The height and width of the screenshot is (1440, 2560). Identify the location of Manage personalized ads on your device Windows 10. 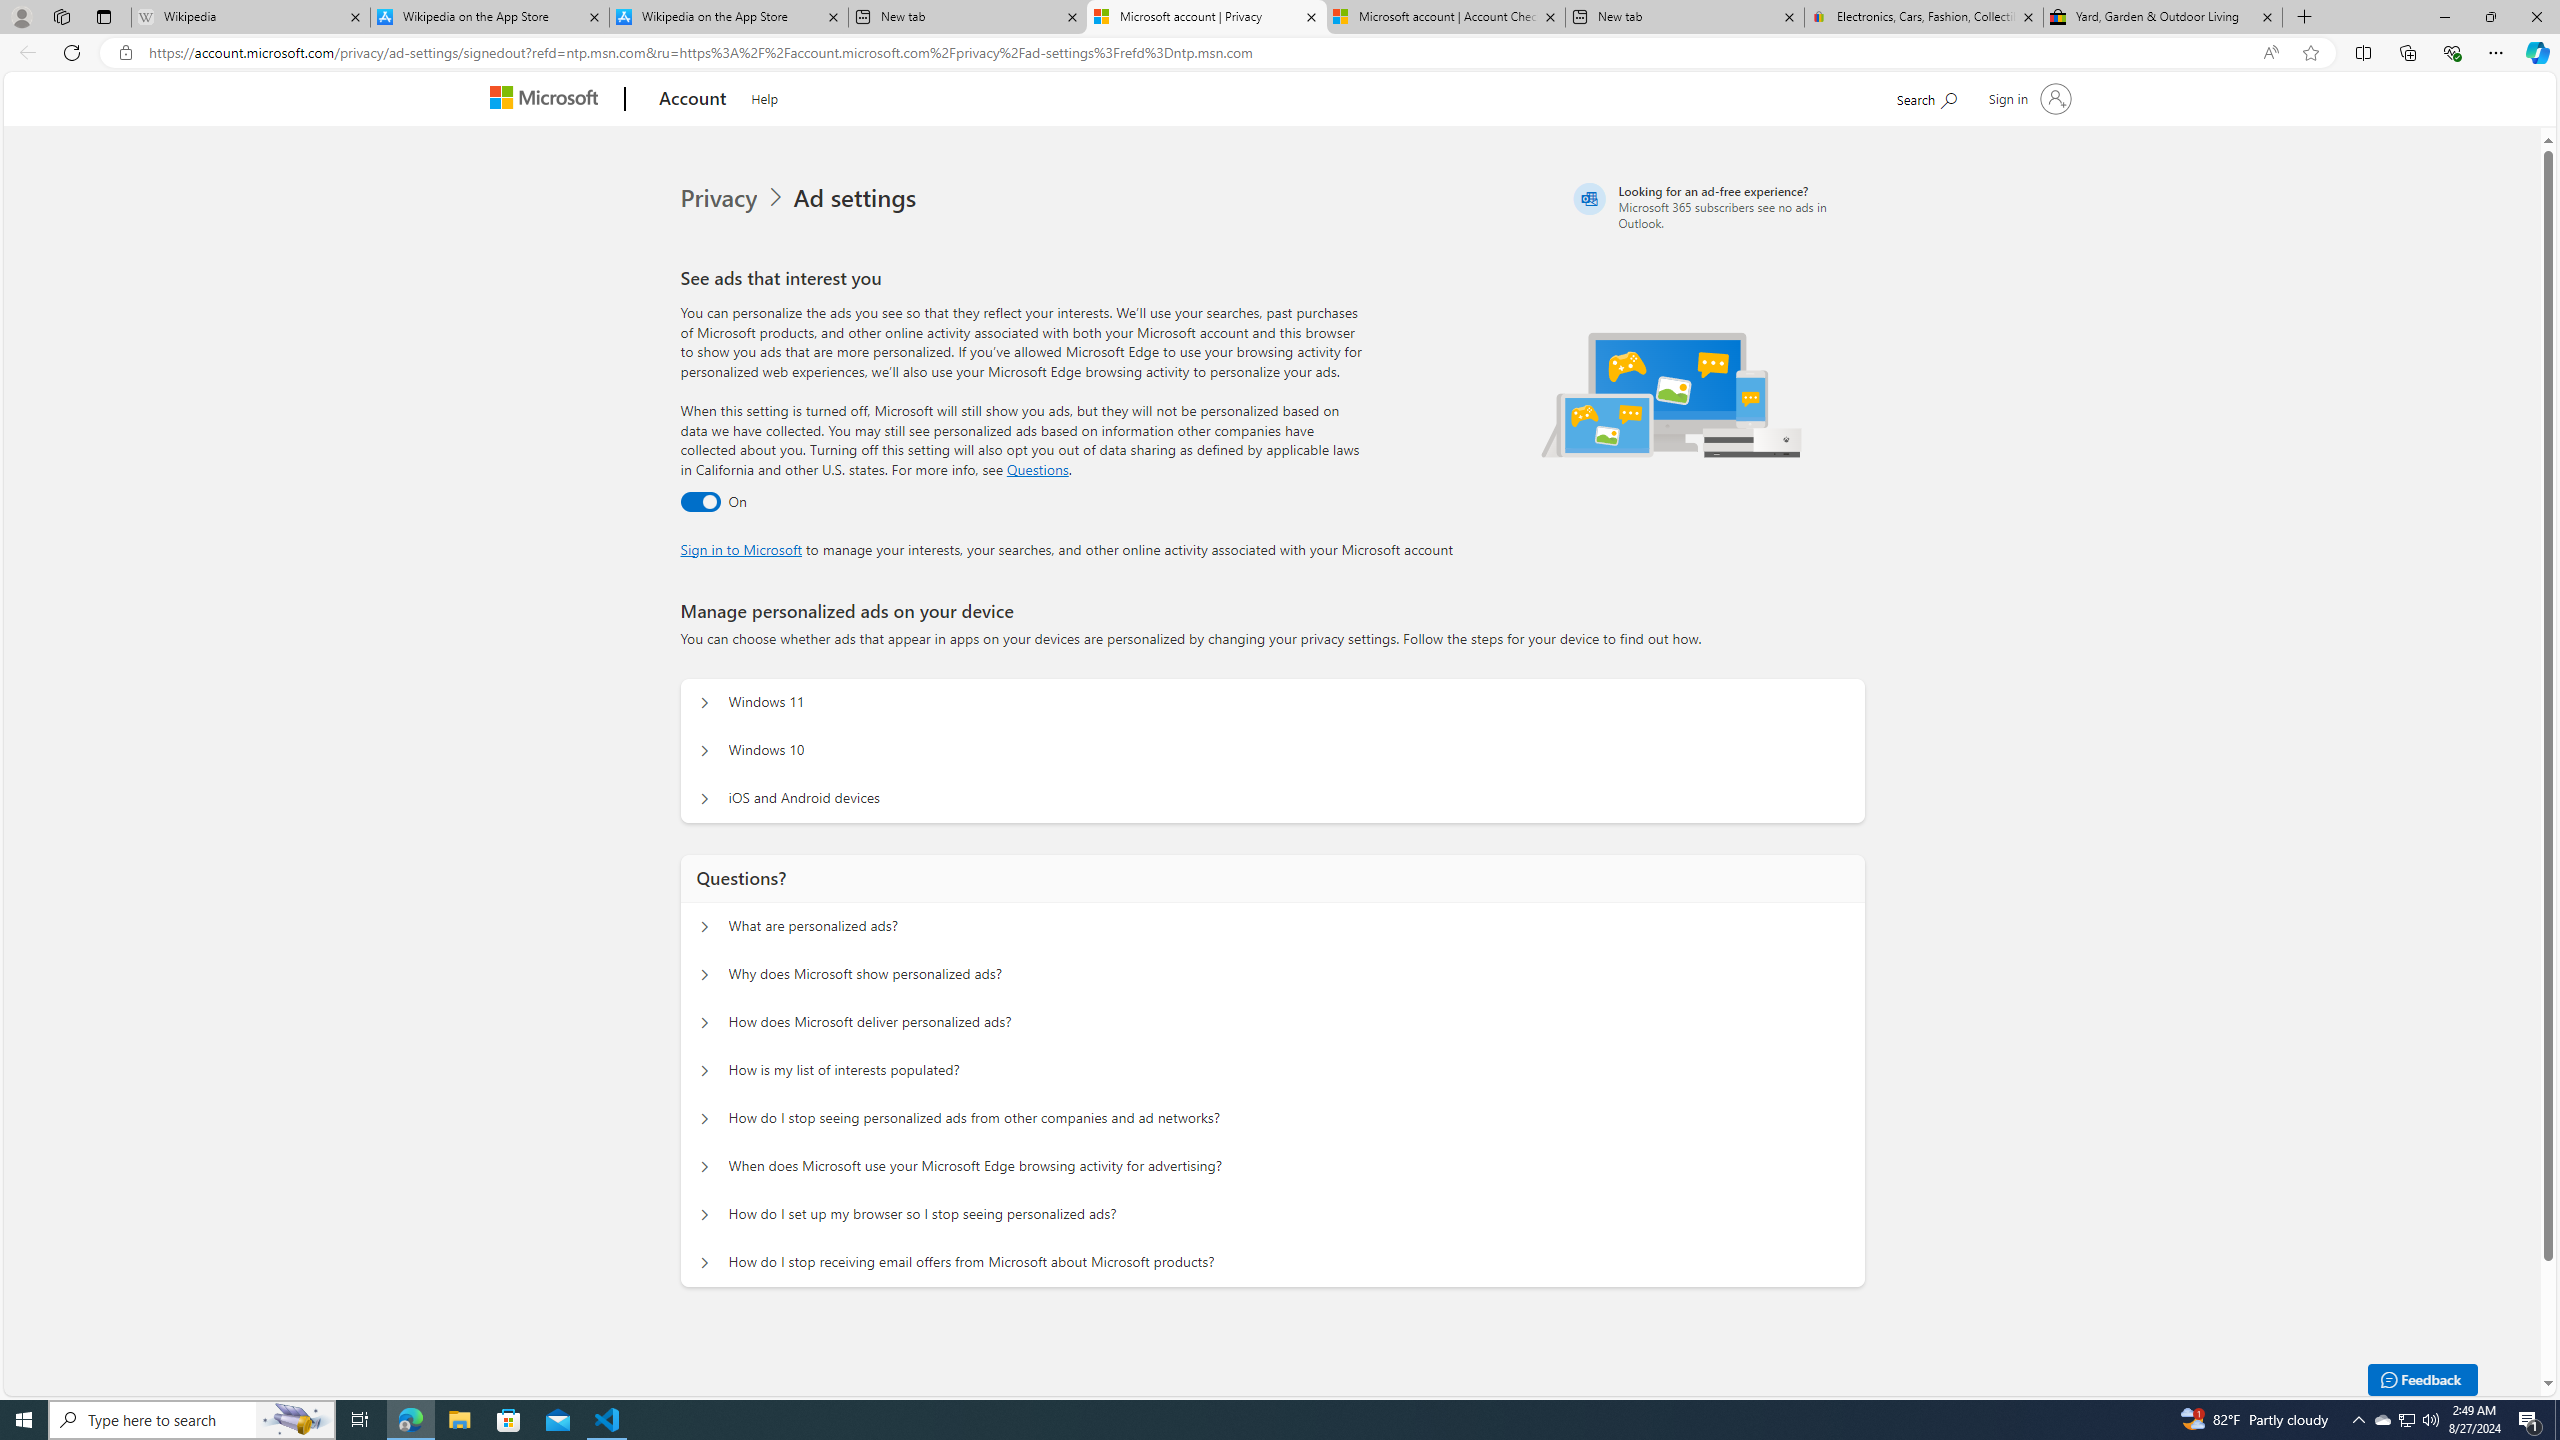
(705, 750).